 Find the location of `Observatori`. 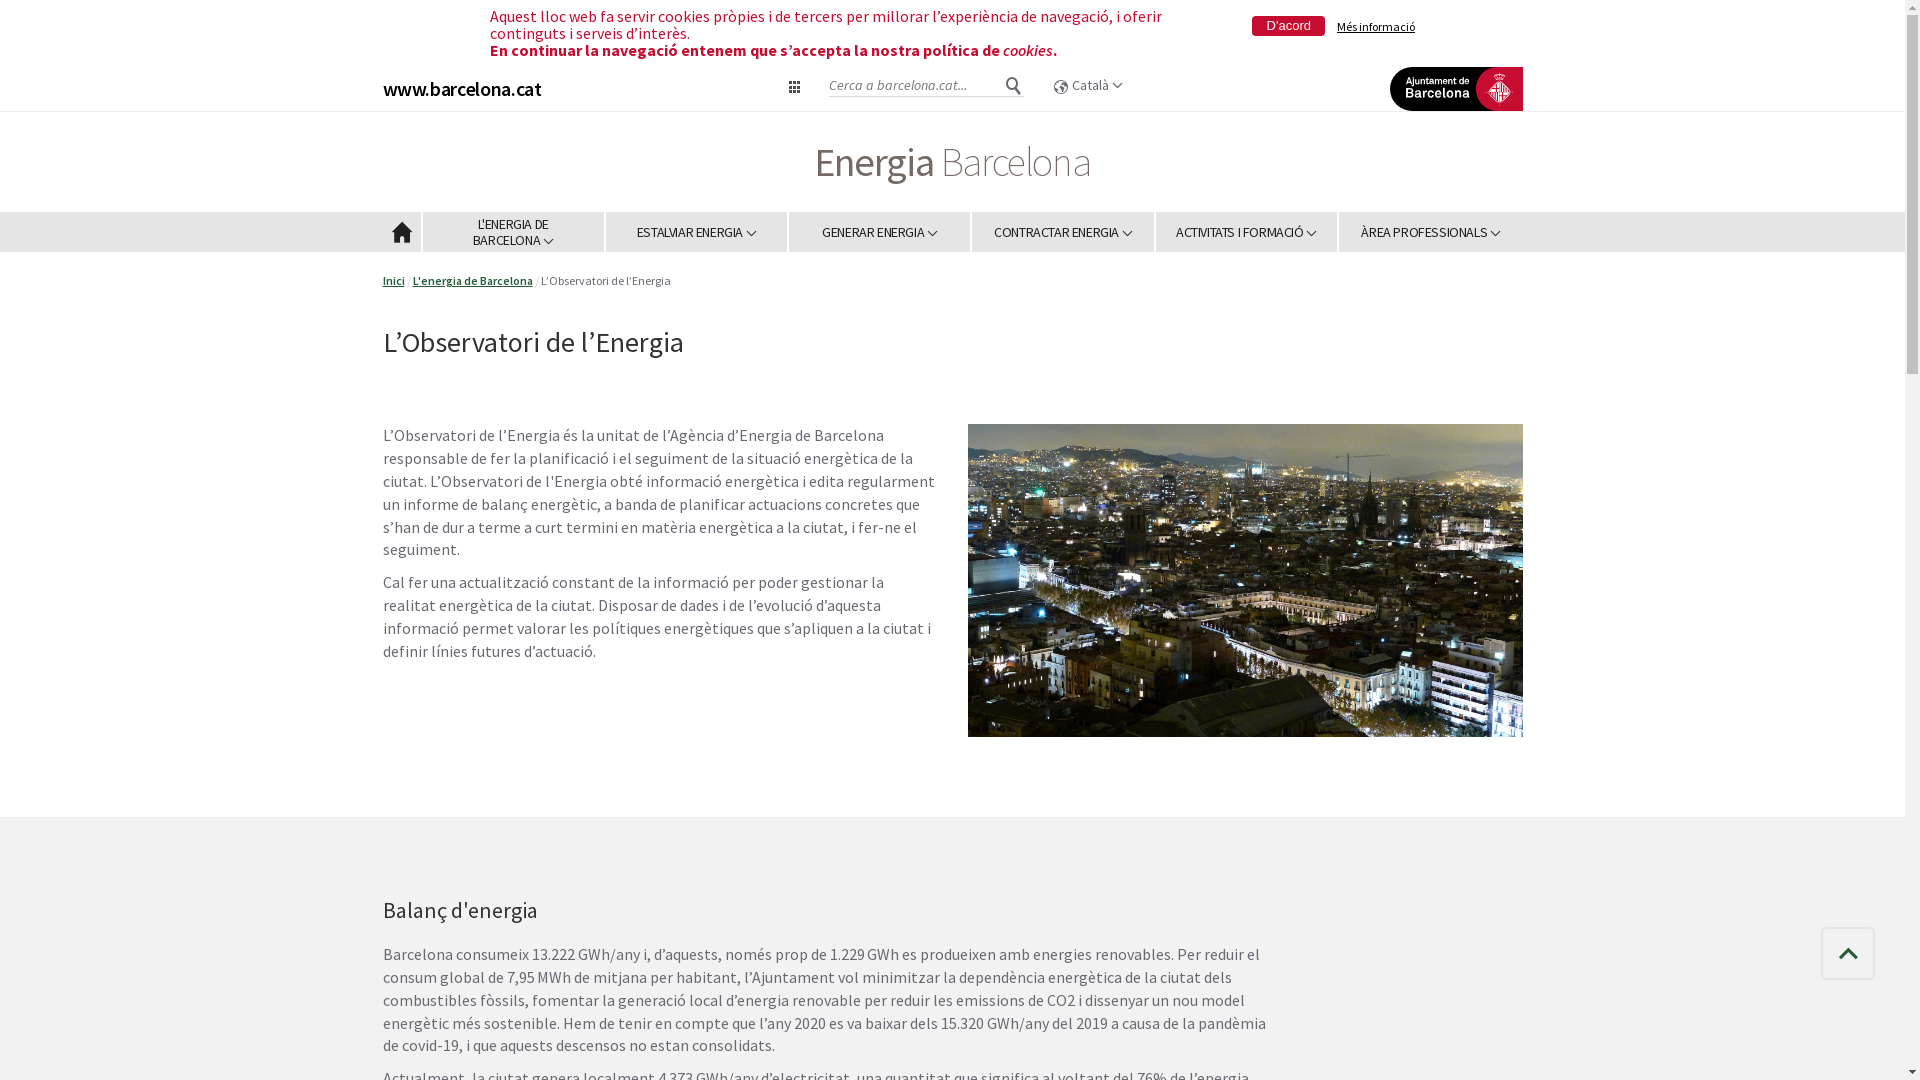

Observatori is located at coordinates (1246, 580).